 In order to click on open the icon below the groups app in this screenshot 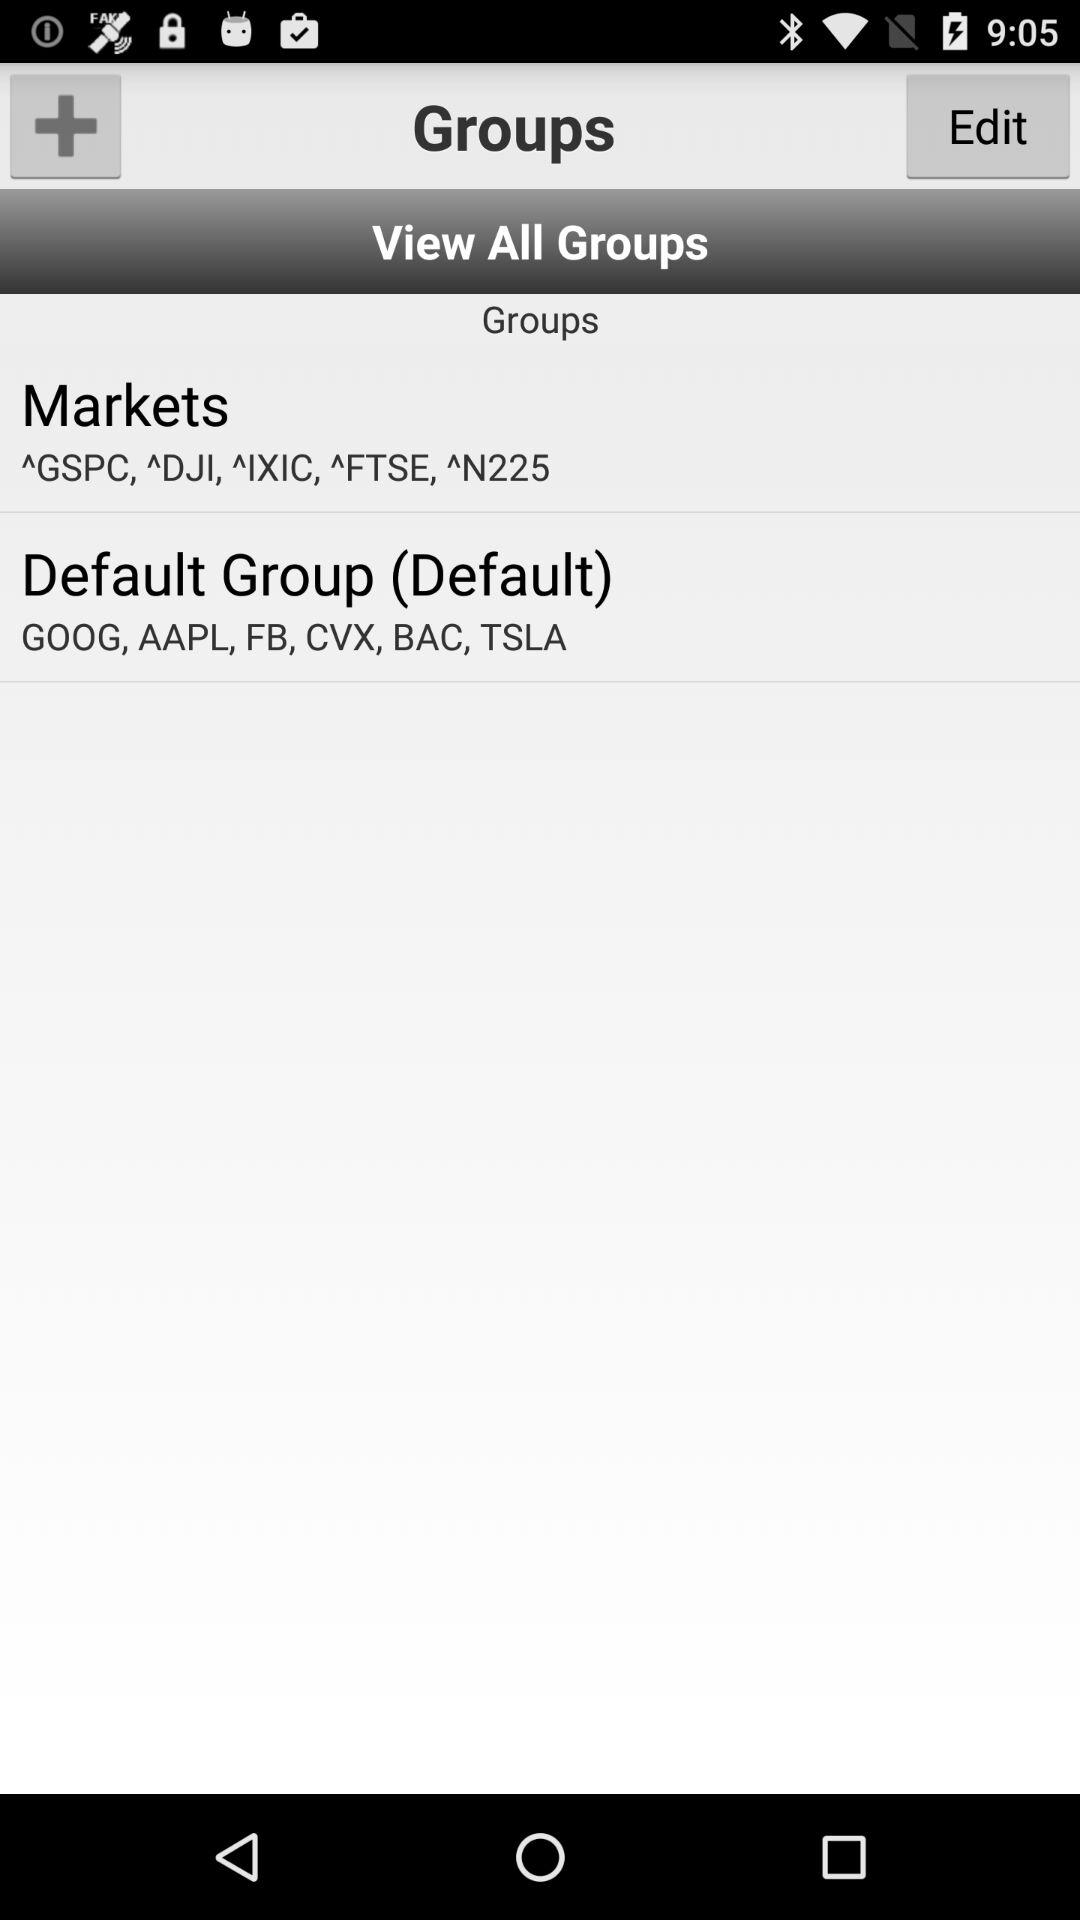, I will do `click(540, 402)`.